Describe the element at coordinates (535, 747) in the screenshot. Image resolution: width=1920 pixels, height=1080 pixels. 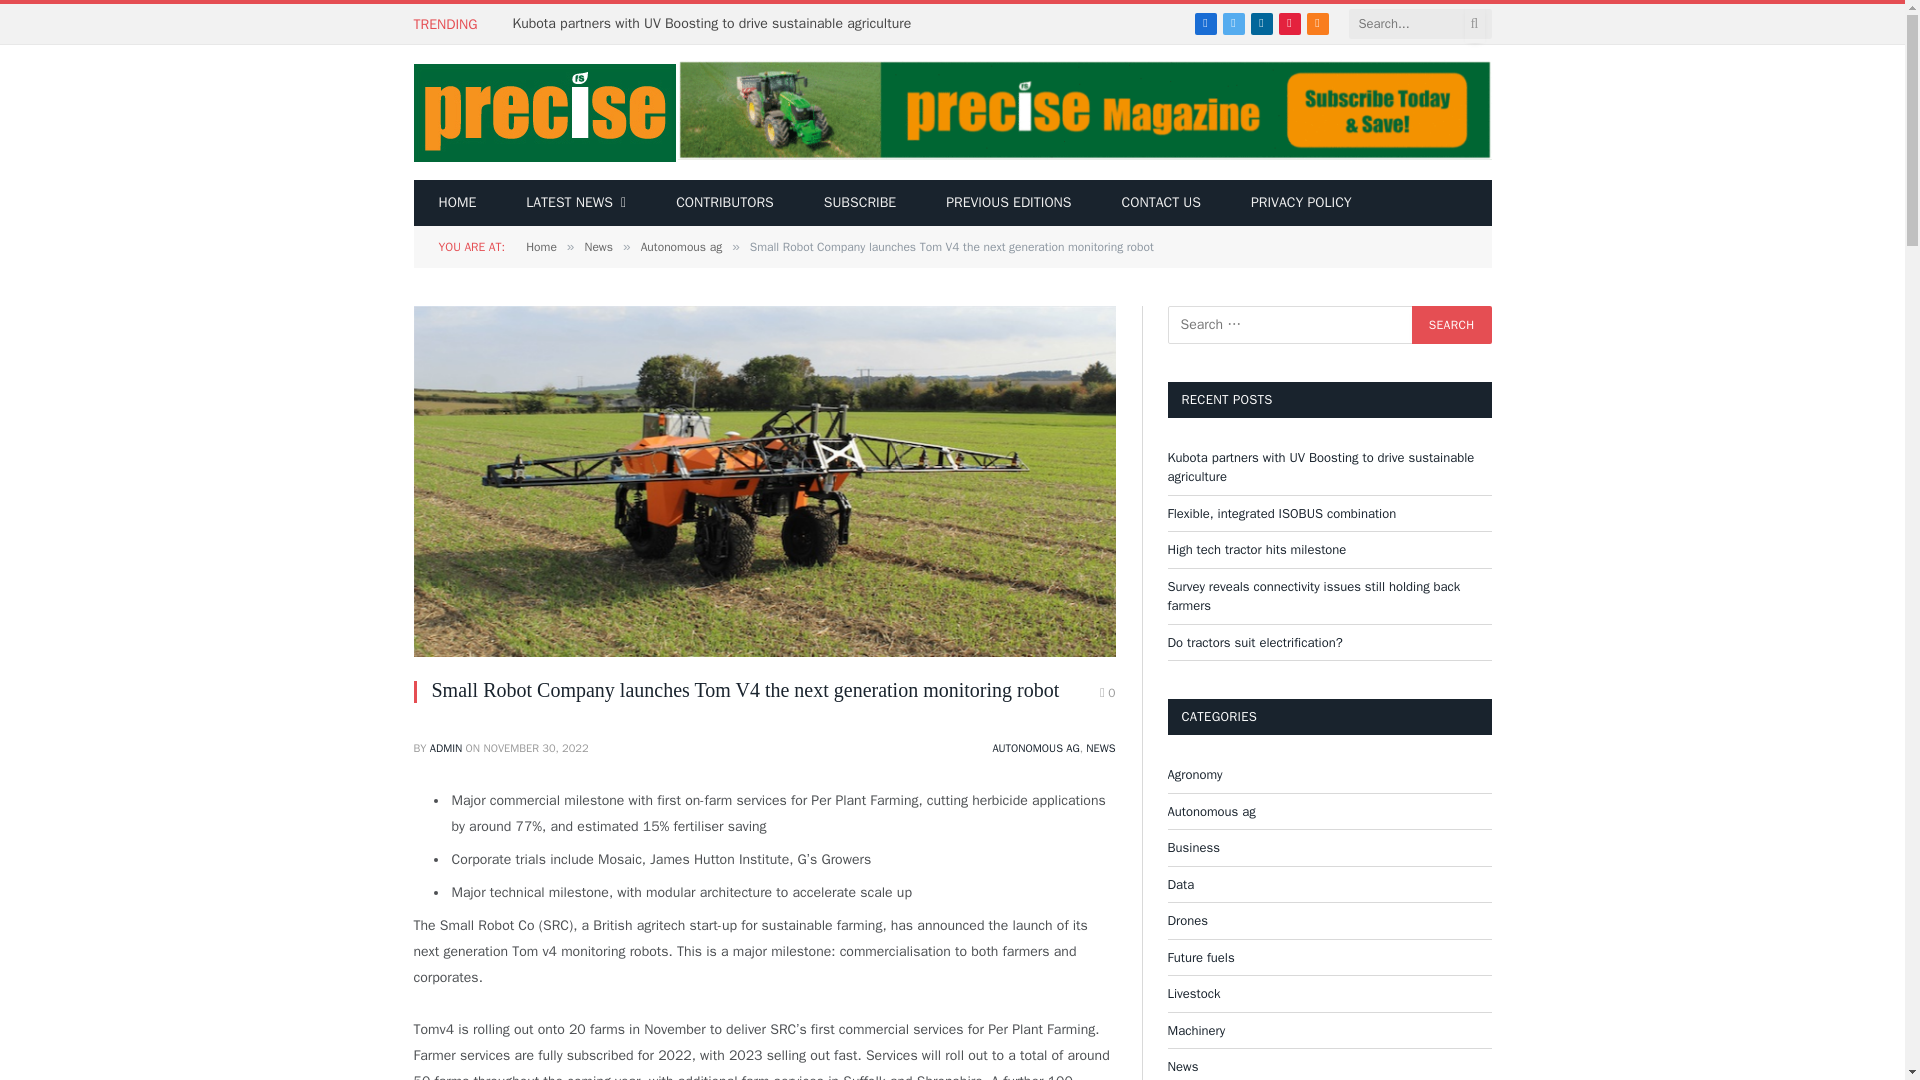
I see `2022-11-30` at that location.